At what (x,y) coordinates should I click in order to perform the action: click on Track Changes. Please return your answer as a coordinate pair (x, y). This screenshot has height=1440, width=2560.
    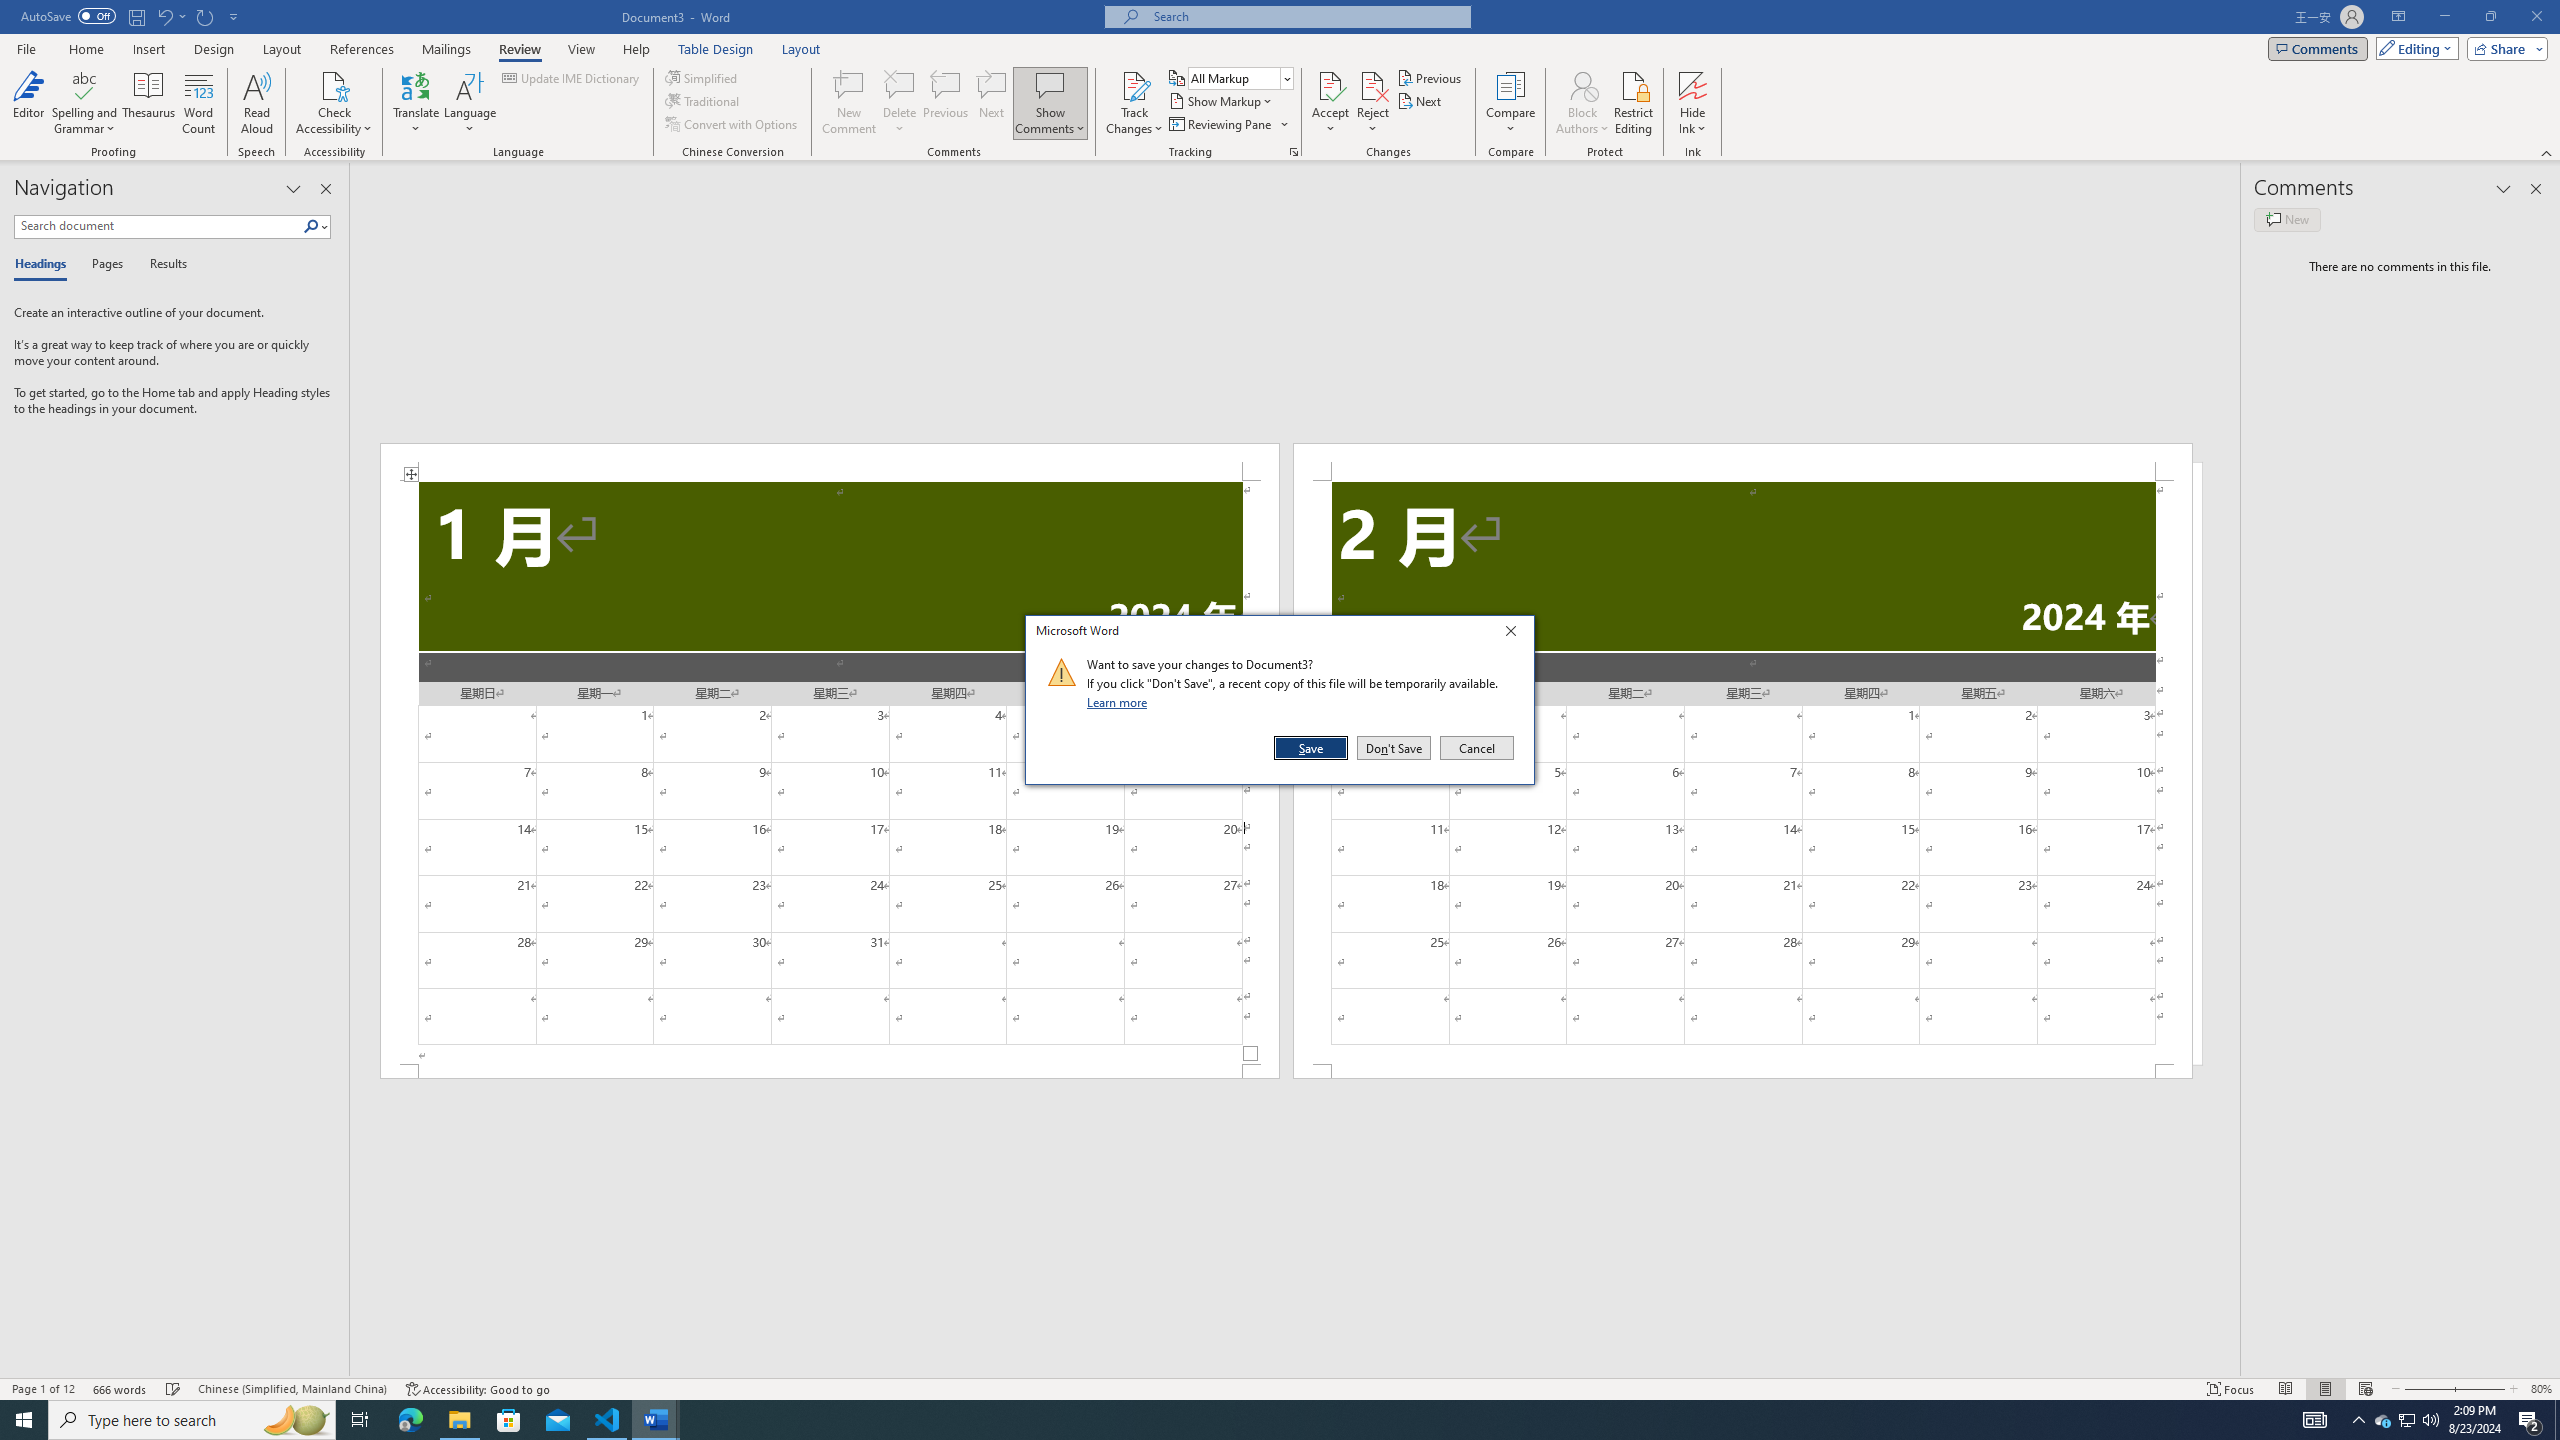
    Looking at the image, I should click on (1134, 85).